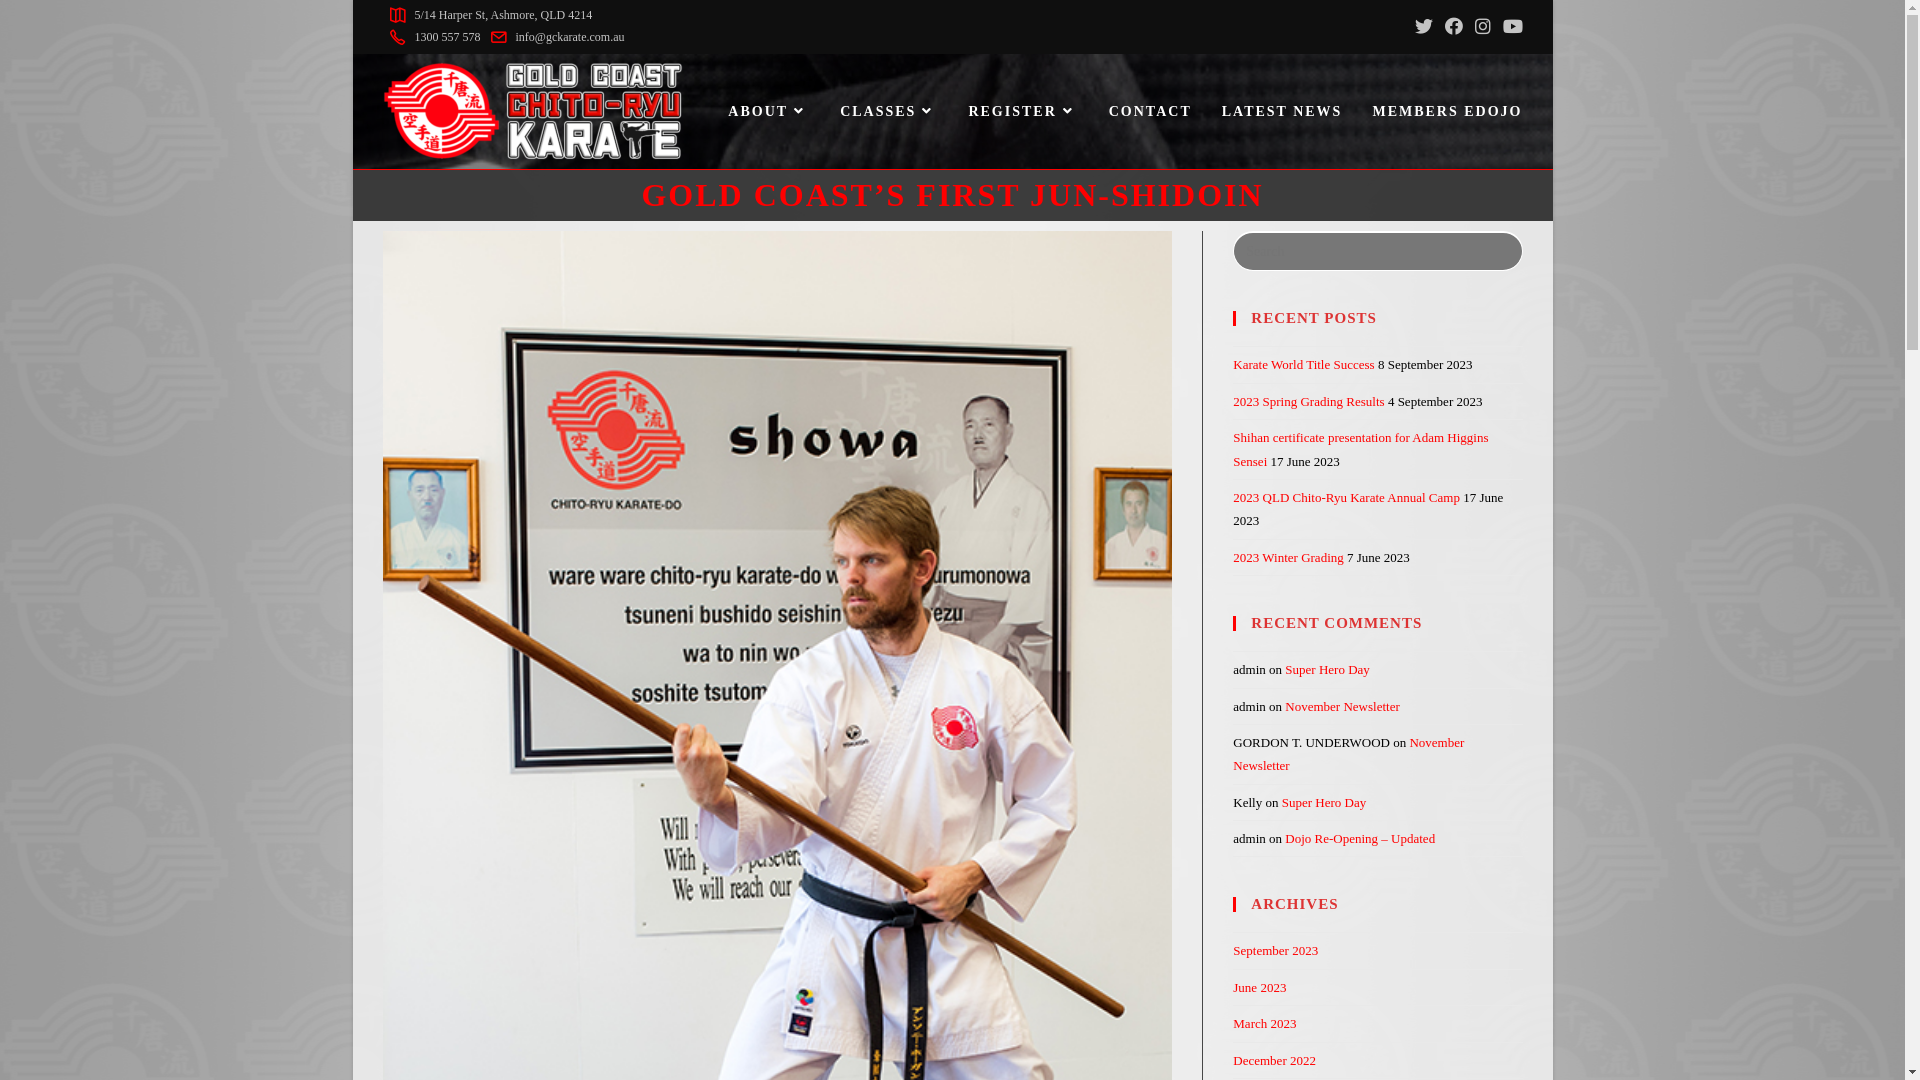  Describe the element at coordinates (1260, 988) in the screenshot. I see `June 2023` at that location.